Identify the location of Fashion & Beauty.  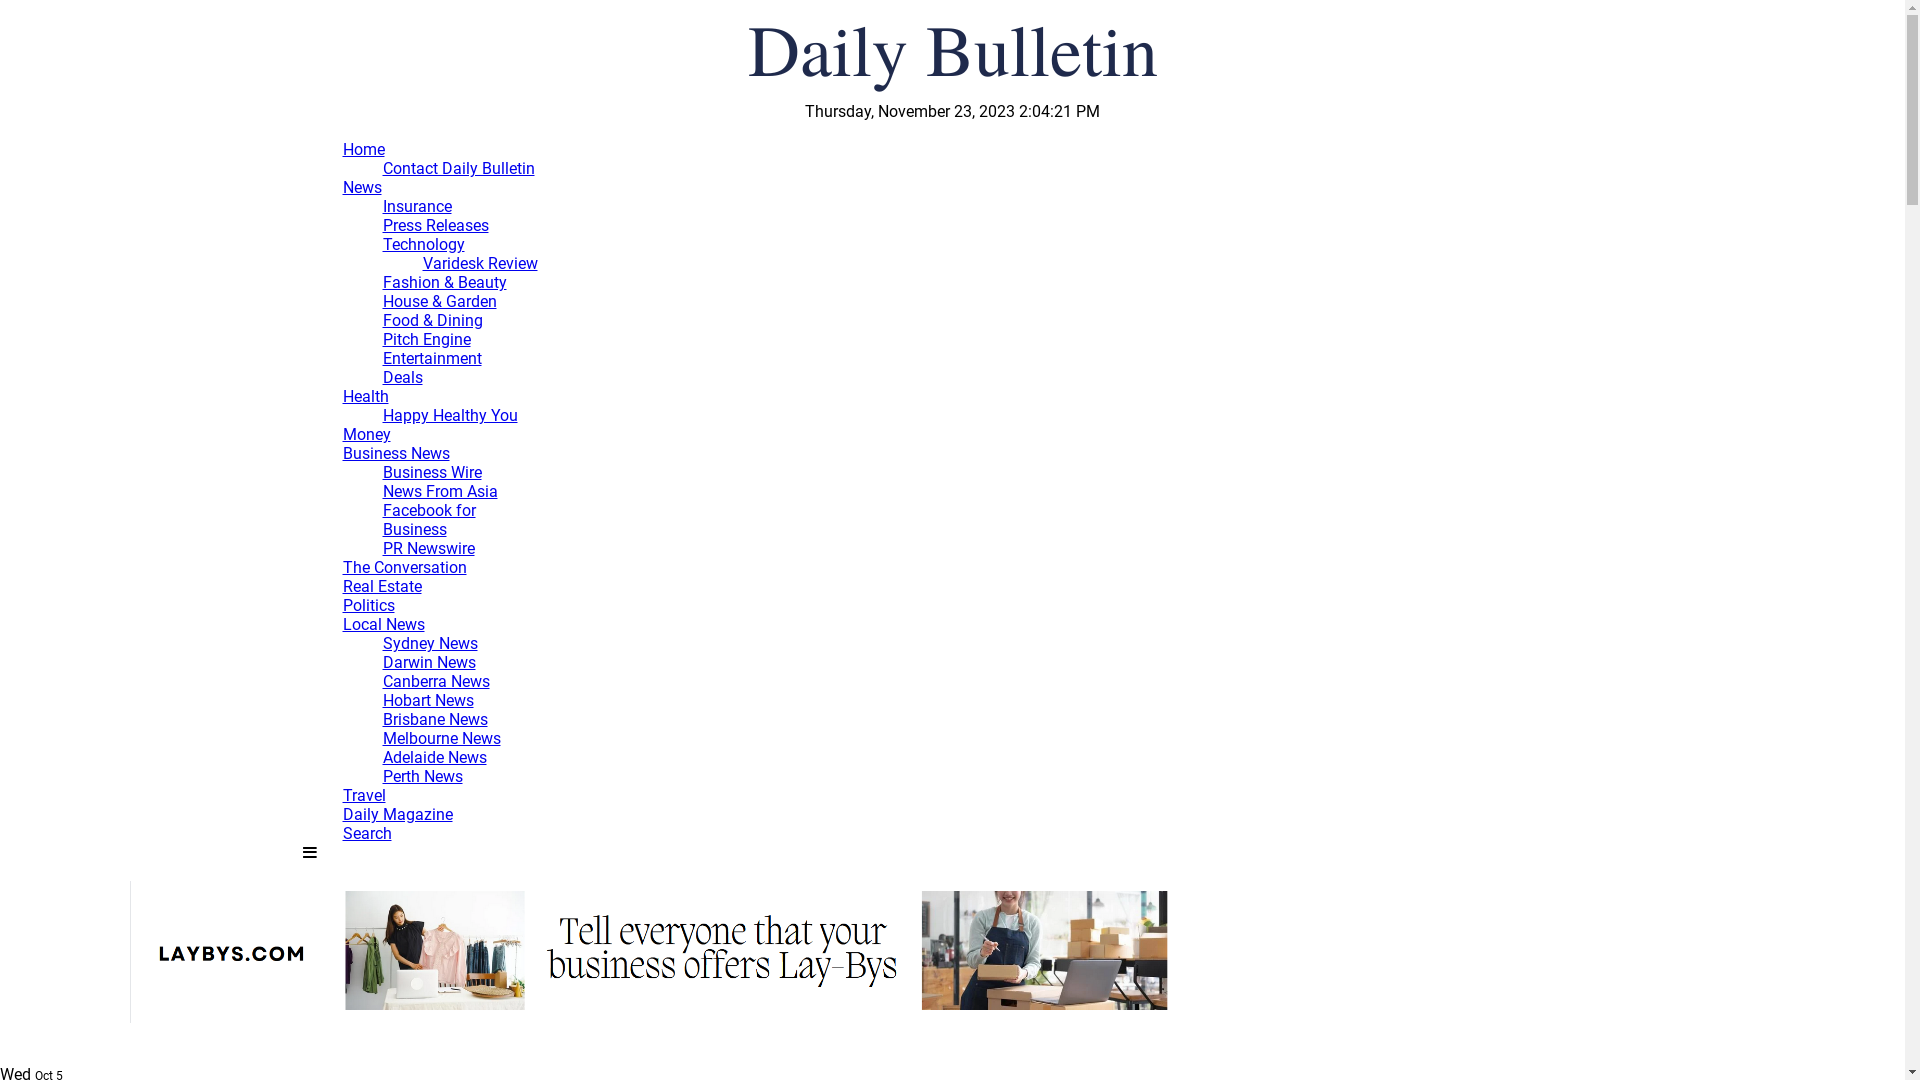
(444, 282).